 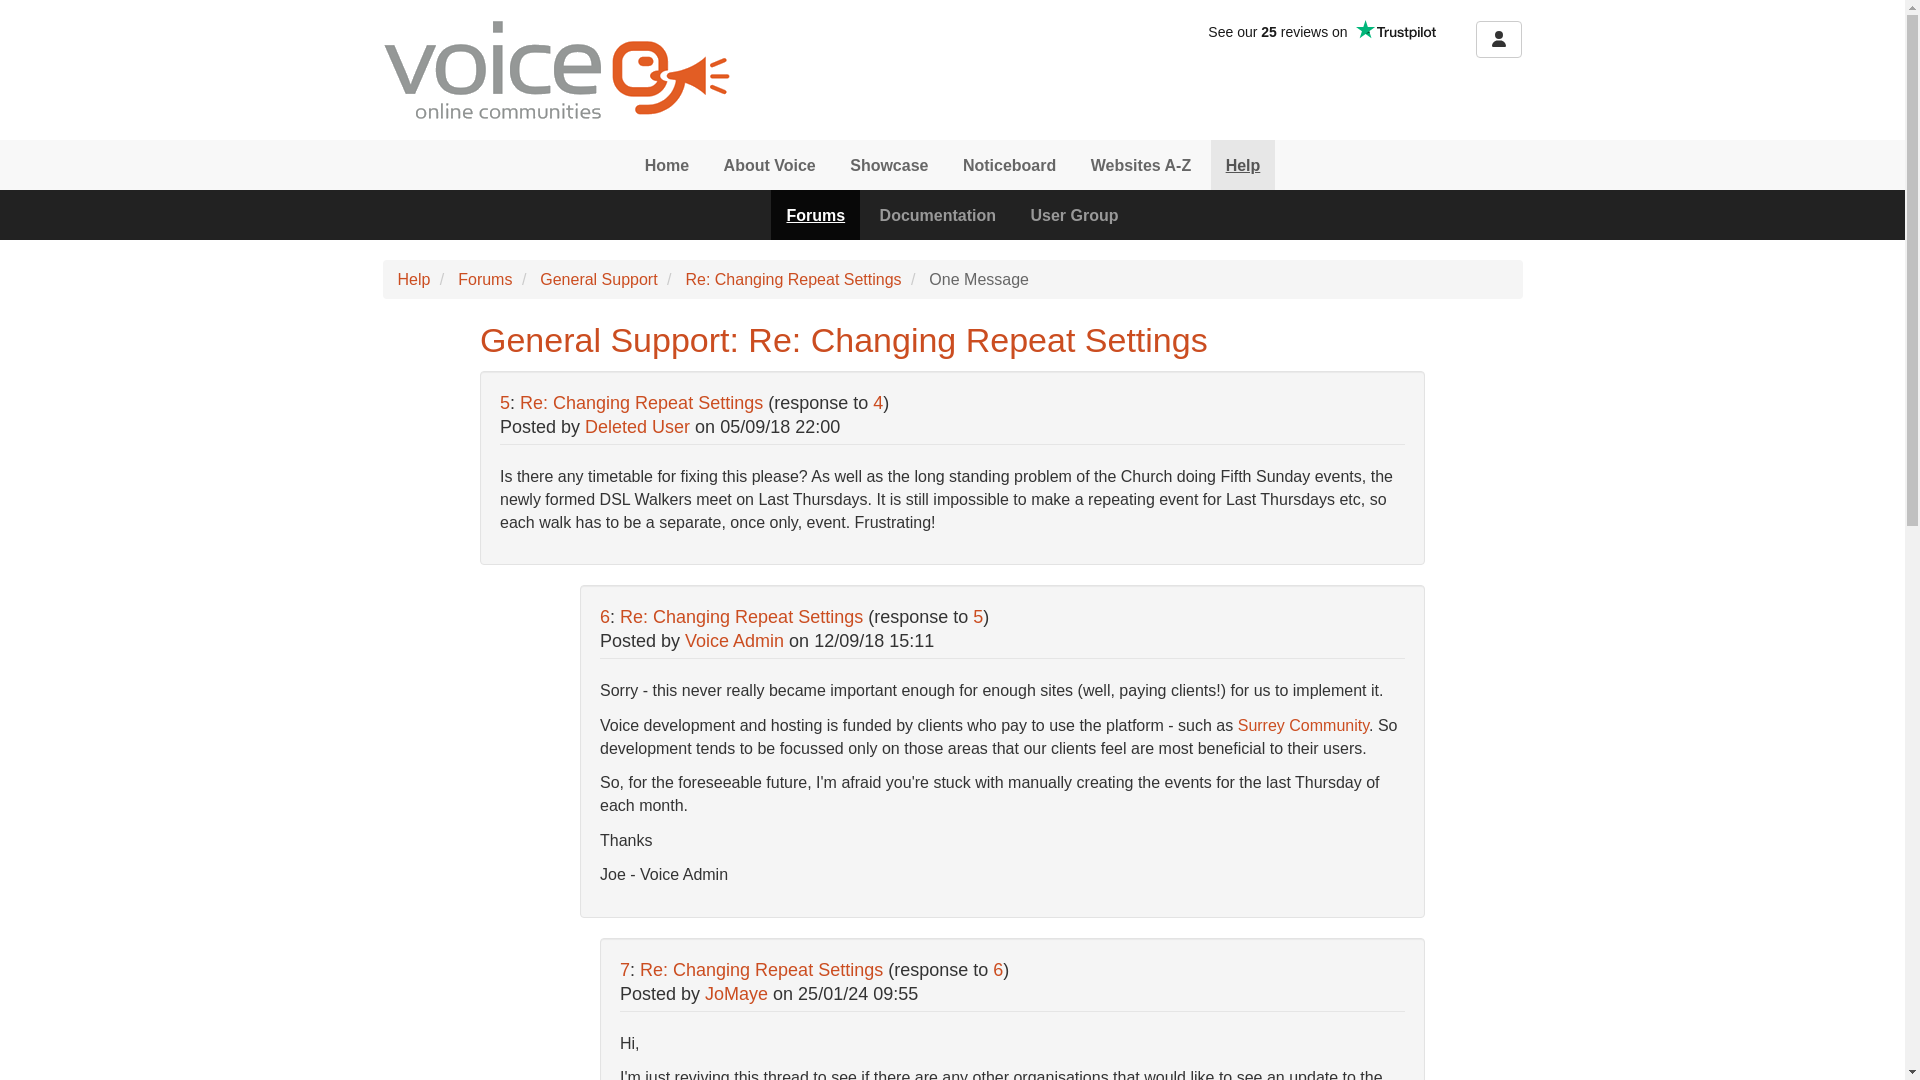 What do you see at coordinates (485, 280) in the screenshot?
I see `Forums` at bounding box center [485, 280].